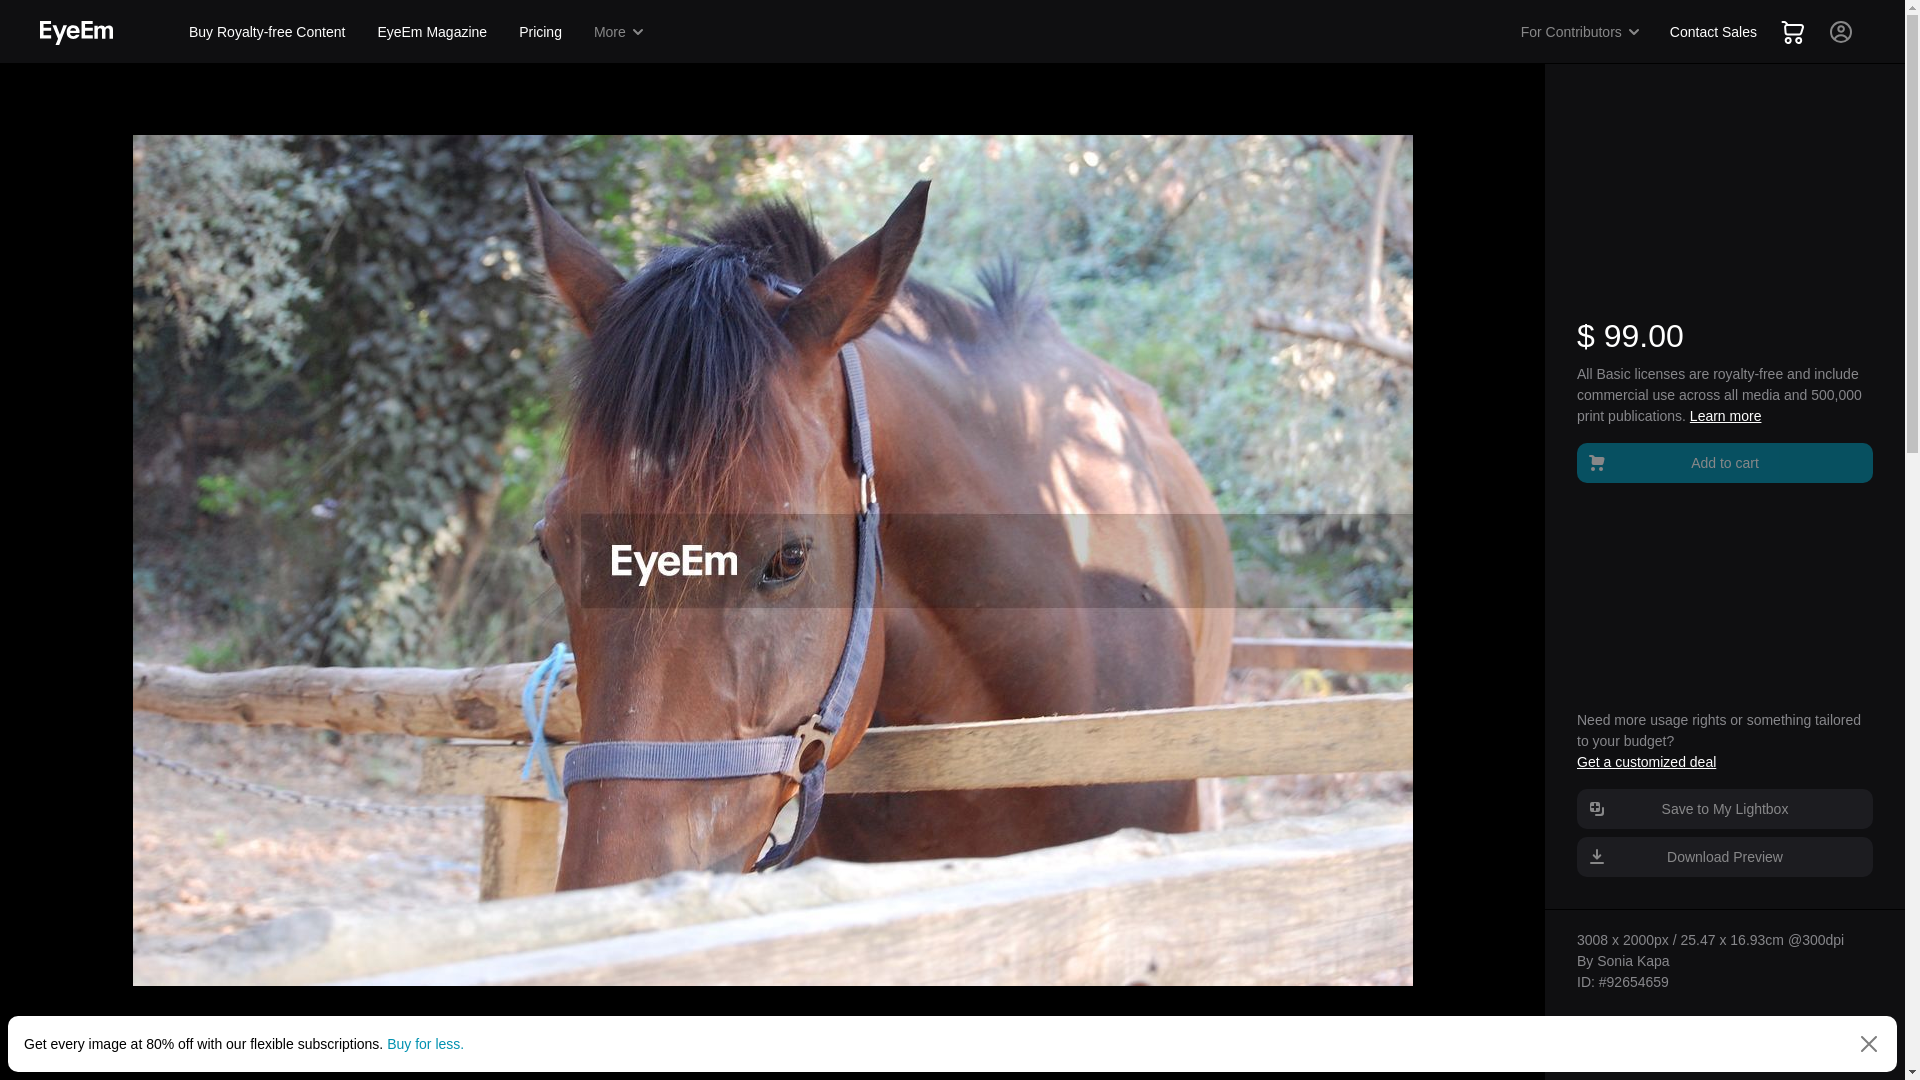 The image size is (1920, 1080). What do you see at coordinates (1724, 461) in the screenshot?
I see `Add to cart` at bounding box center [1724, 461].